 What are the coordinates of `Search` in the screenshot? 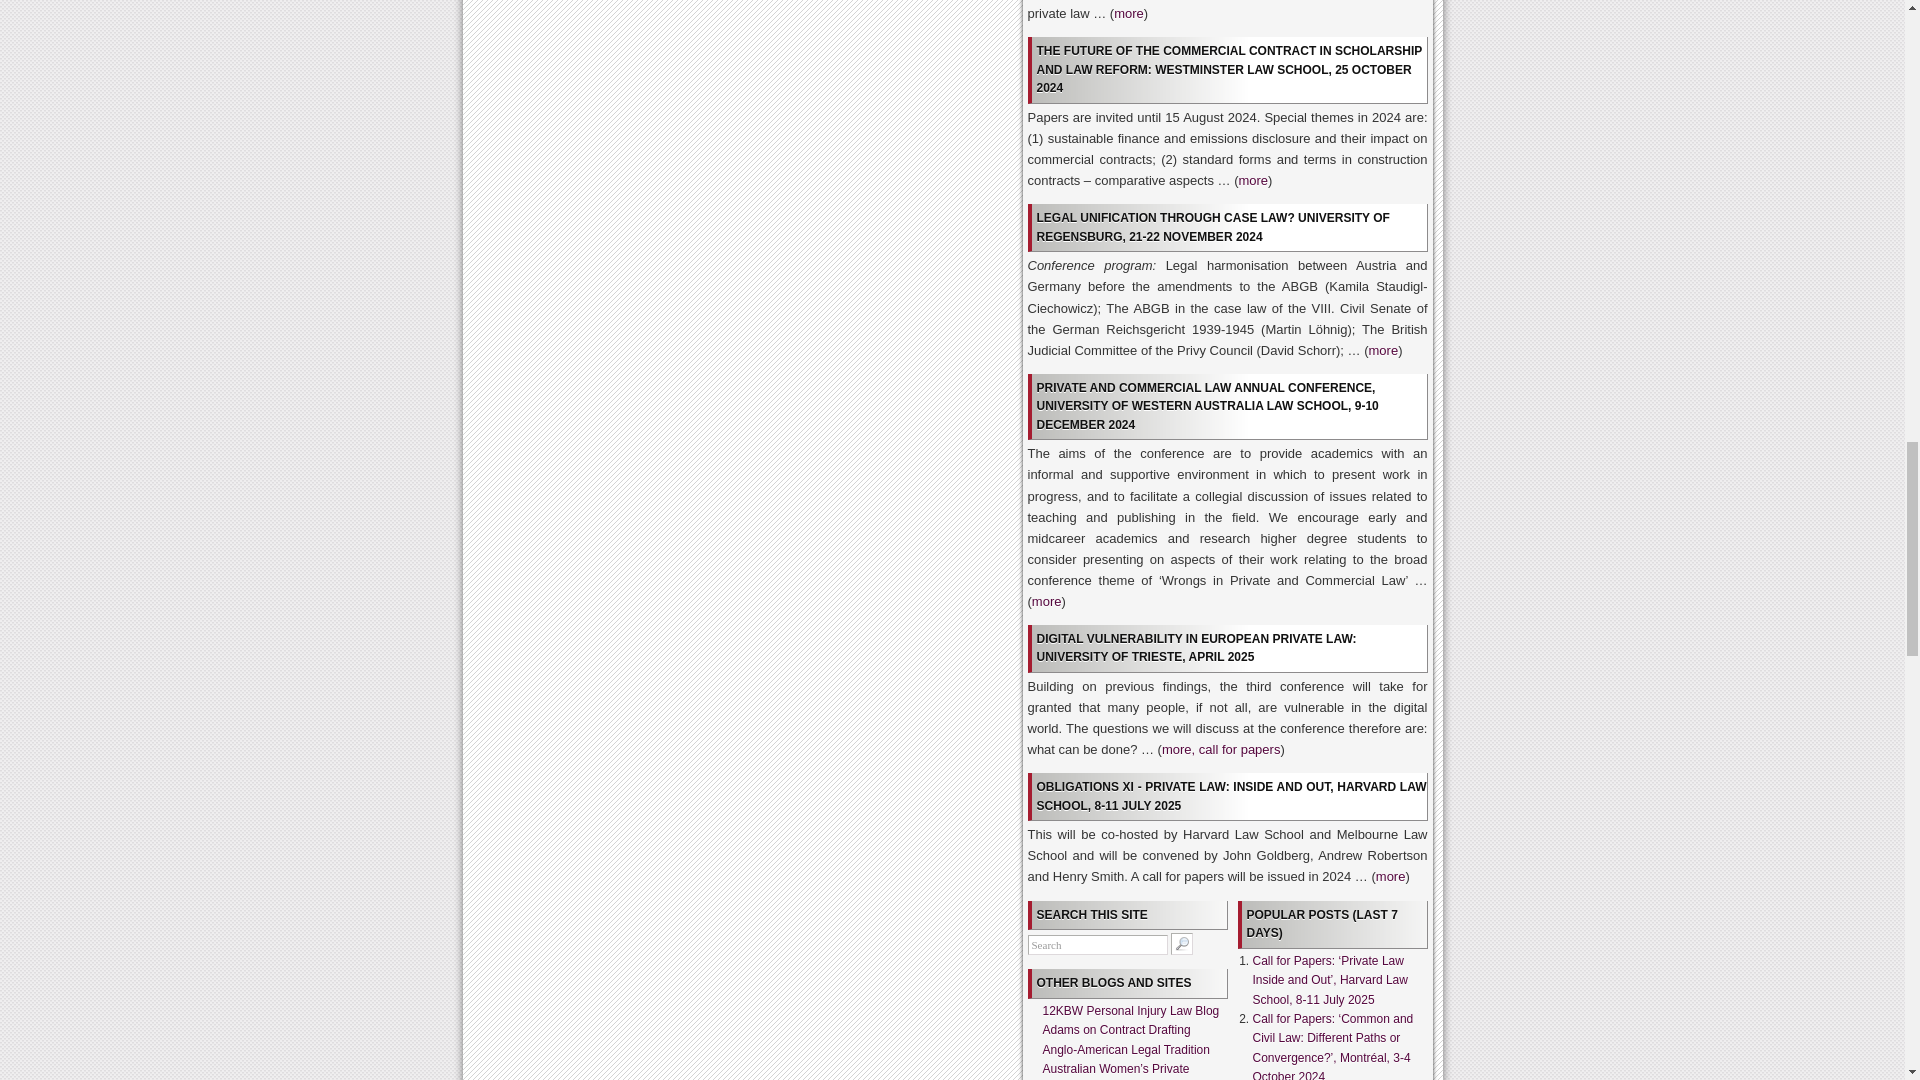 It's located at (1097, 944).